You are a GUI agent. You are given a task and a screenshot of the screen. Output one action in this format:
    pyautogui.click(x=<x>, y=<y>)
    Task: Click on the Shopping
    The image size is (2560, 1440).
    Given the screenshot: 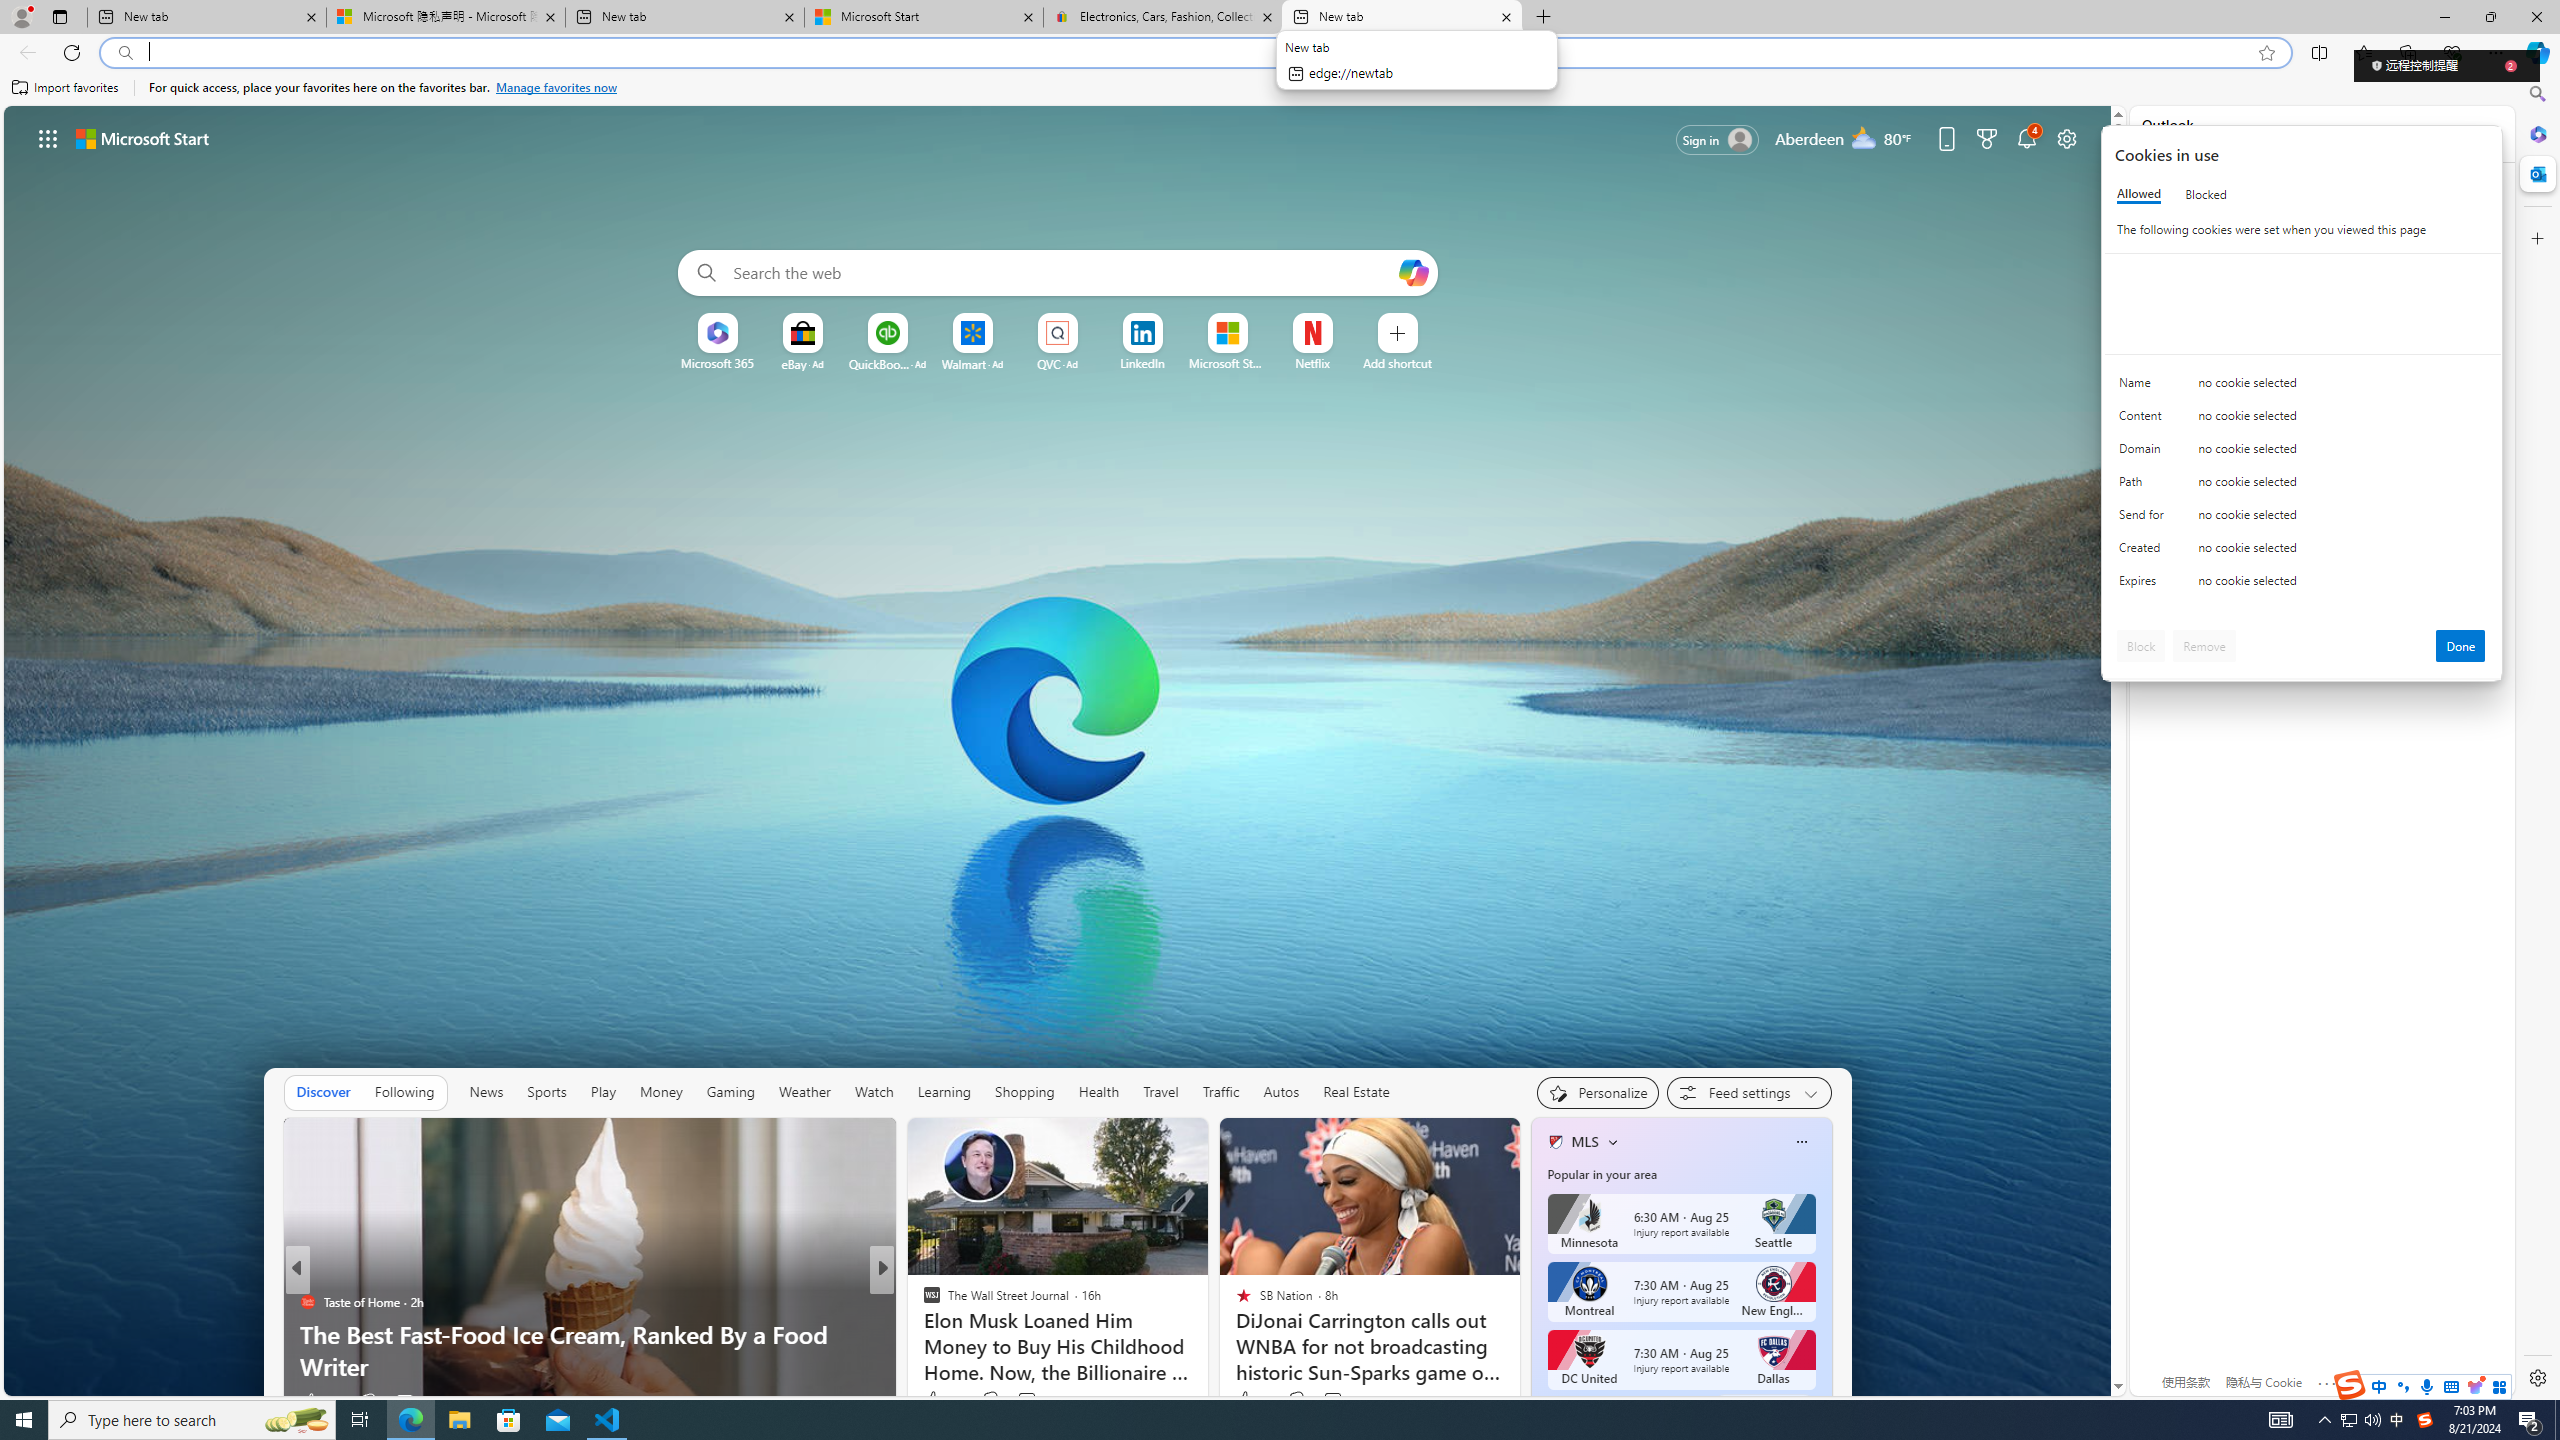 What is the action you would take?
    pyautogui.click(x=1025, y=1092)
    